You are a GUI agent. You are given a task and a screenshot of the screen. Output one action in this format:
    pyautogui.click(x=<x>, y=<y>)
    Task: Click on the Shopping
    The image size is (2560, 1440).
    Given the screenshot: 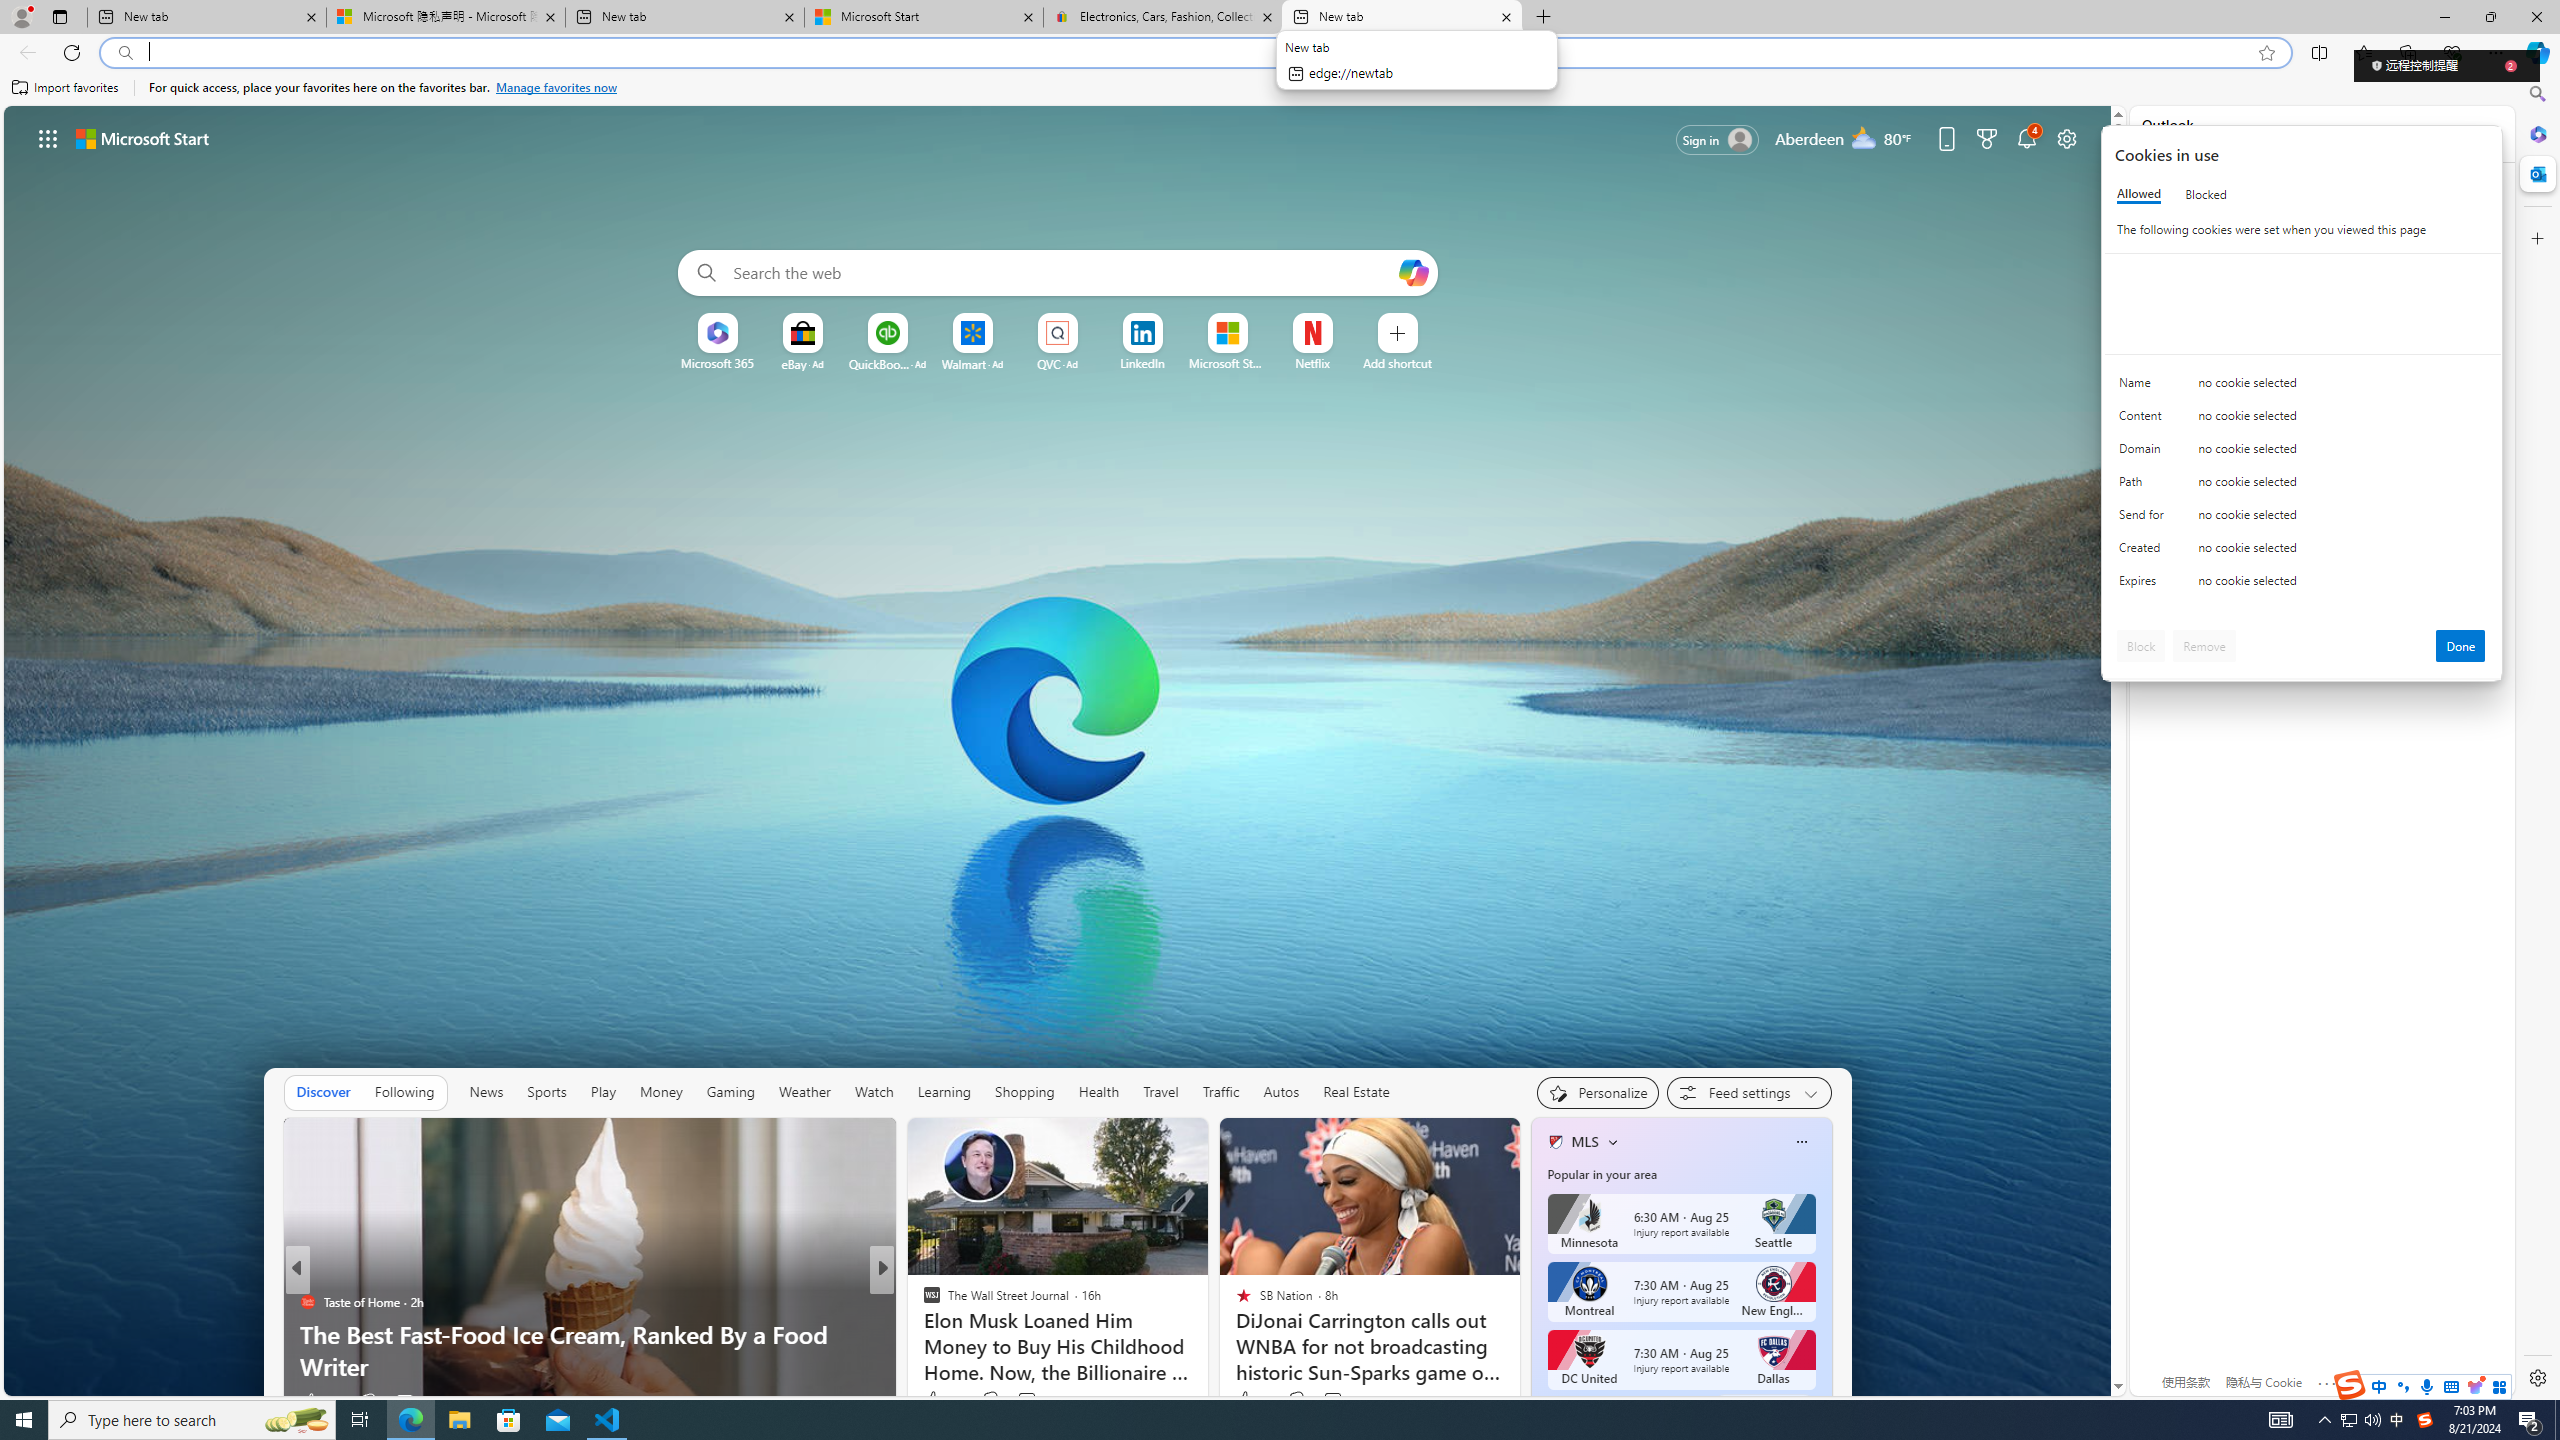 What is the action you would take?
    pyautogui.click(x=1025, y=1092)
    